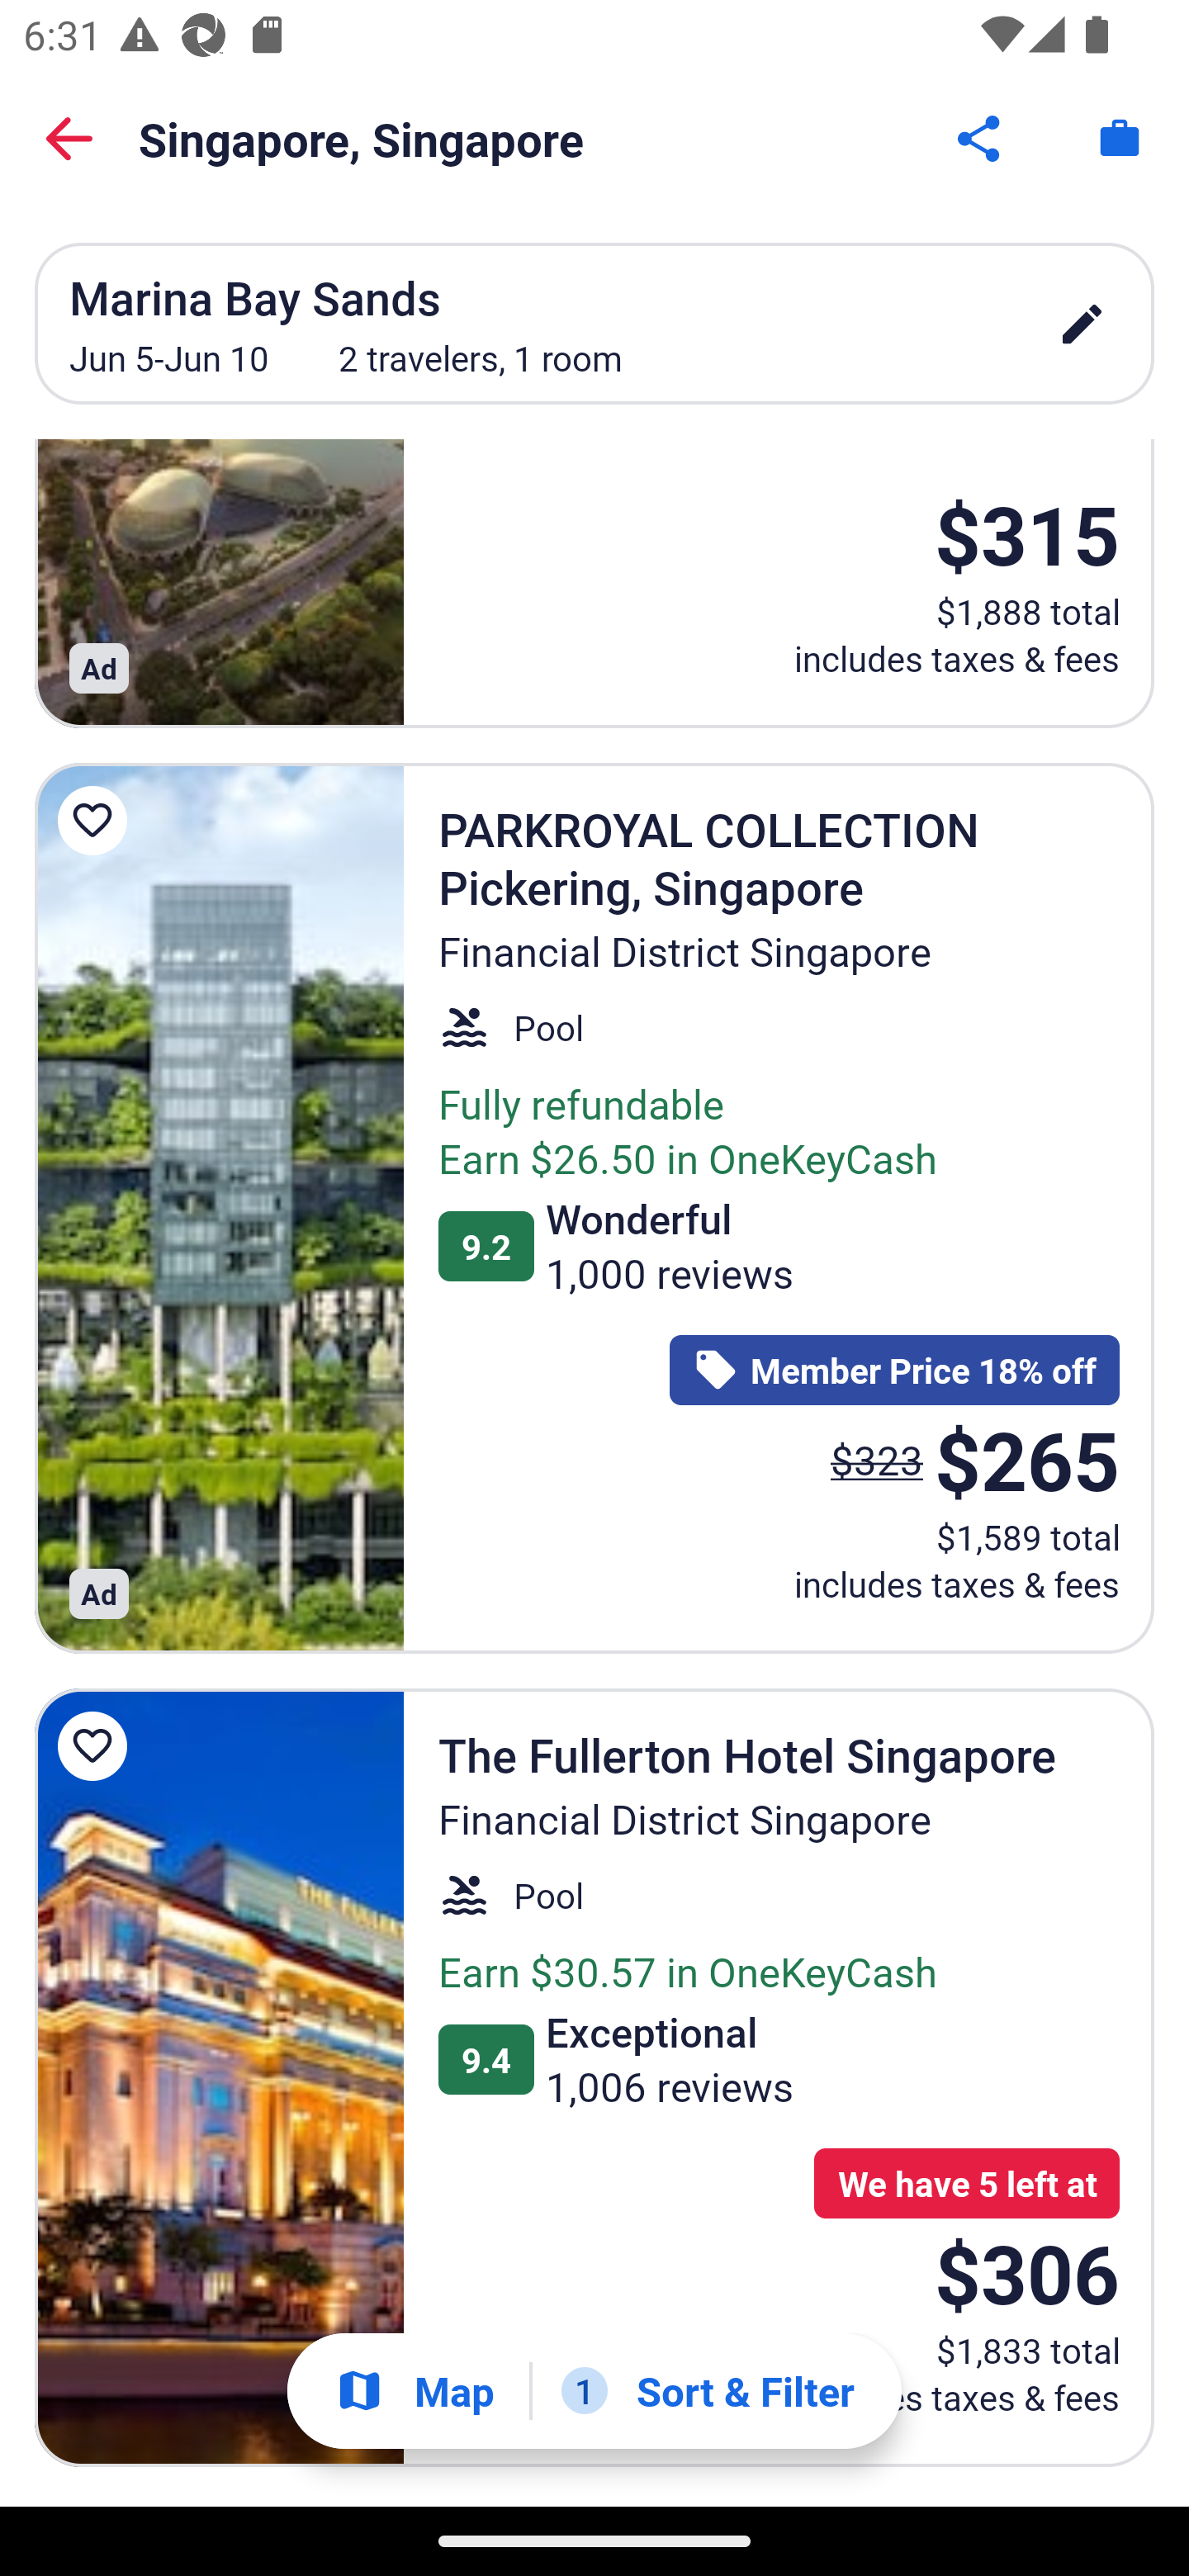  Describe the element at coordinates (69, 139) in the screenshot. I see `Back` at that location.